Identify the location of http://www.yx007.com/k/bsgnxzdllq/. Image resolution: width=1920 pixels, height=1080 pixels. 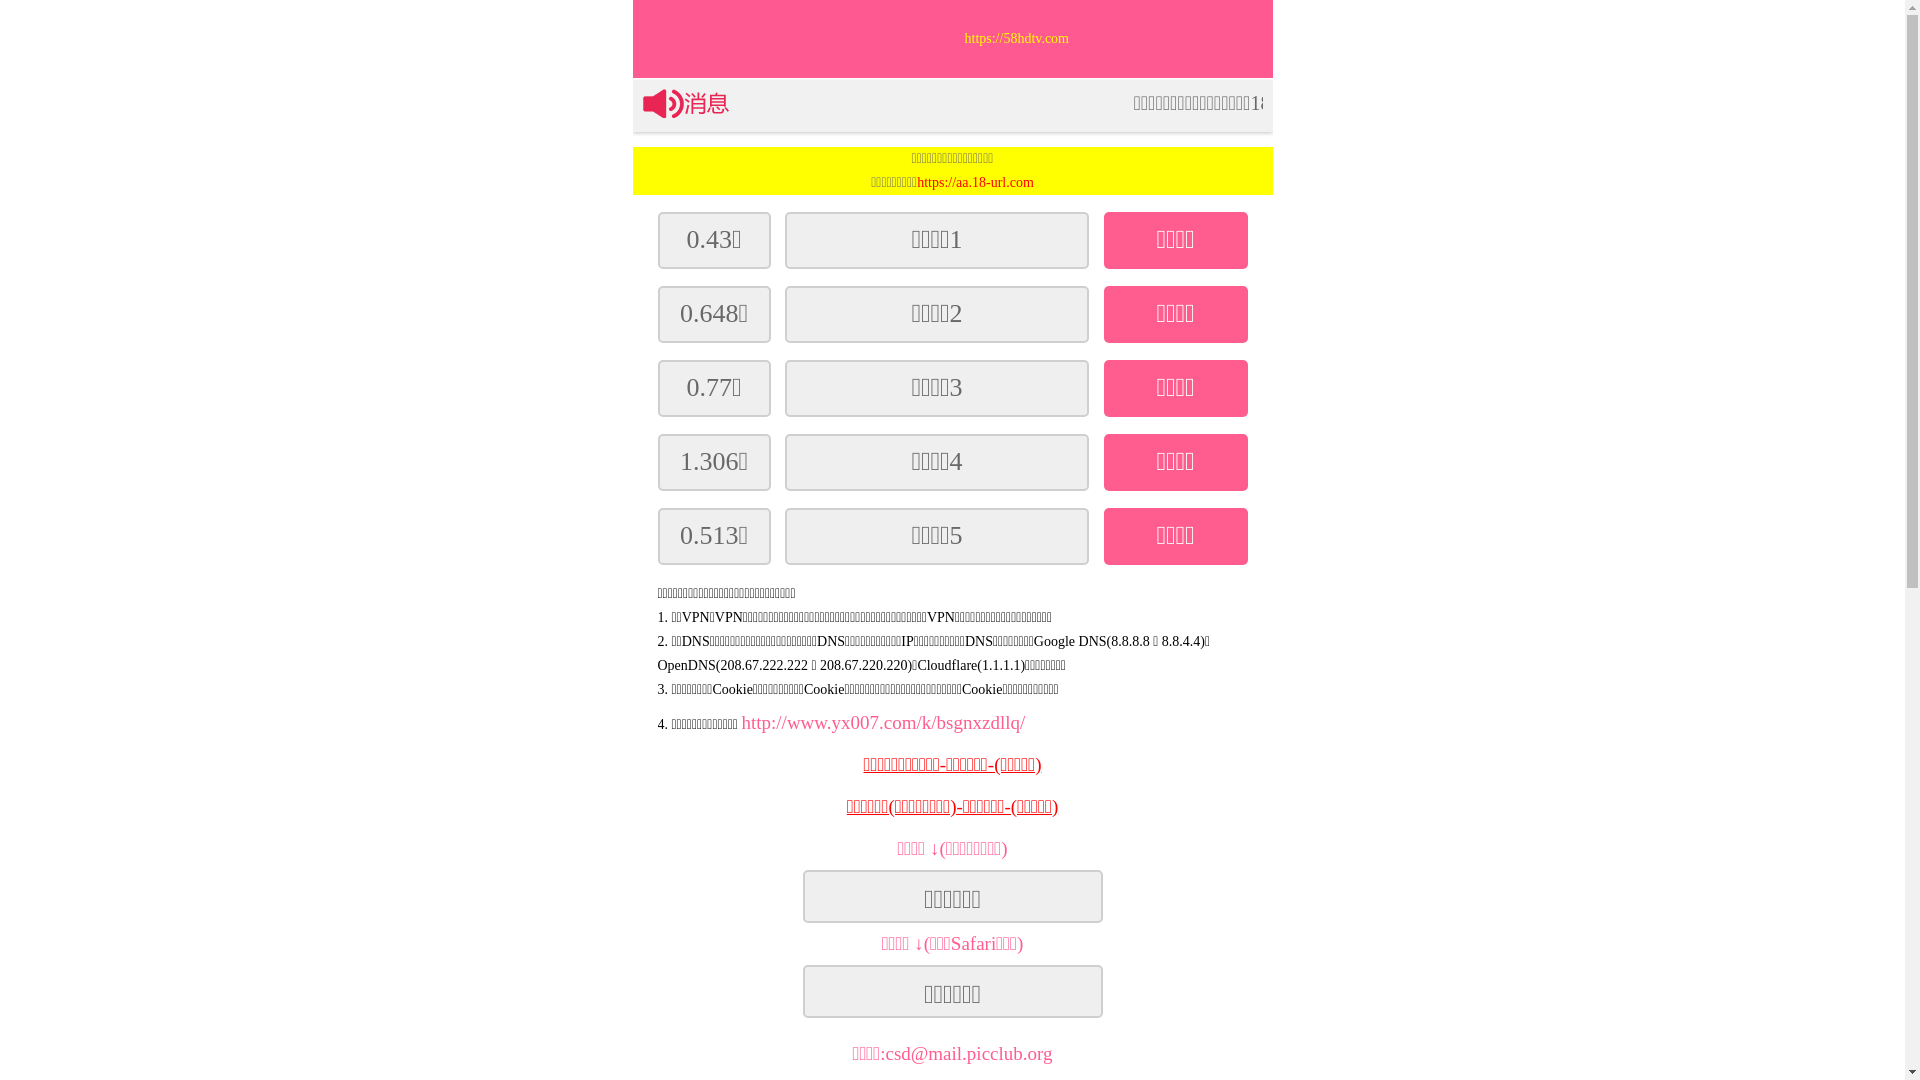
(883, 722).